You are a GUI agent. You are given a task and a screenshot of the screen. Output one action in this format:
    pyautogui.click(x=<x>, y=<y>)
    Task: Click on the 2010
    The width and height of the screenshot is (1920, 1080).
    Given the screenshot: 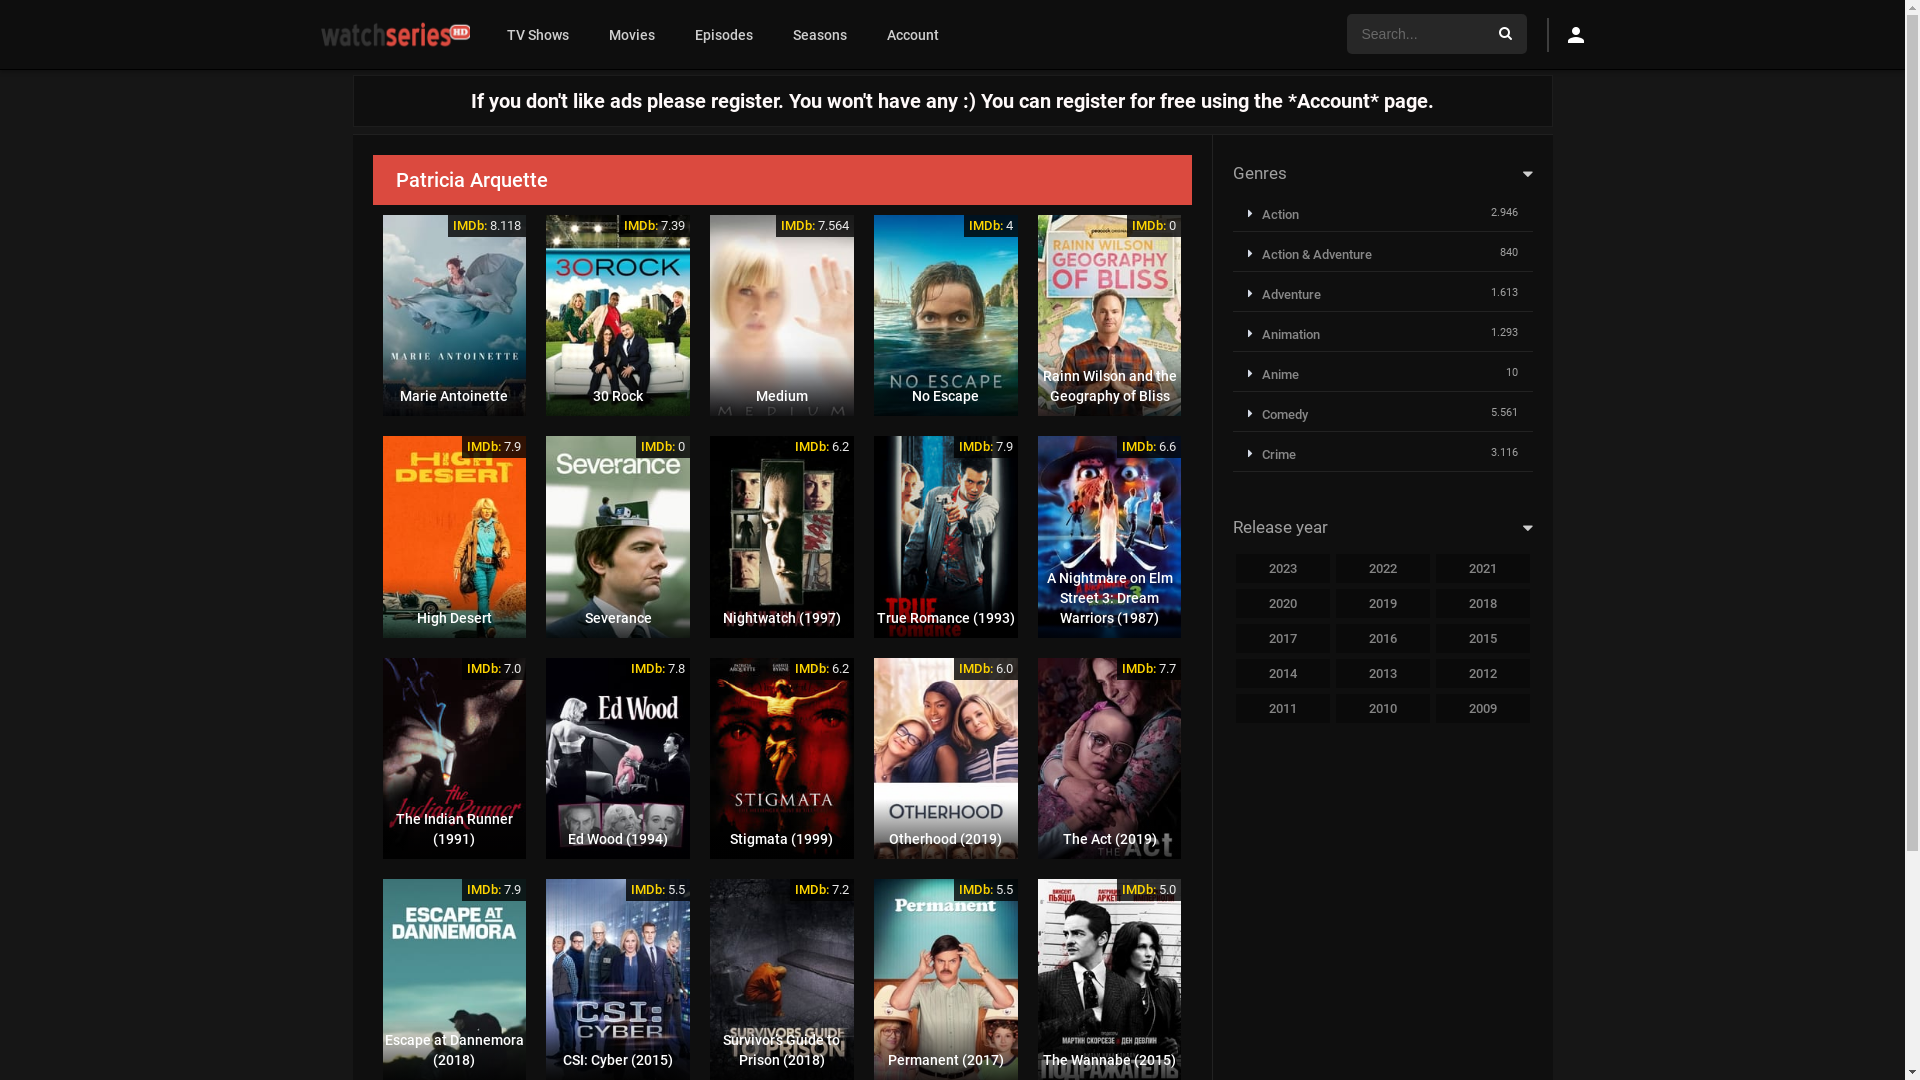 What is the action you would take?
    pyautogui.click(x=1383, y=708)
    